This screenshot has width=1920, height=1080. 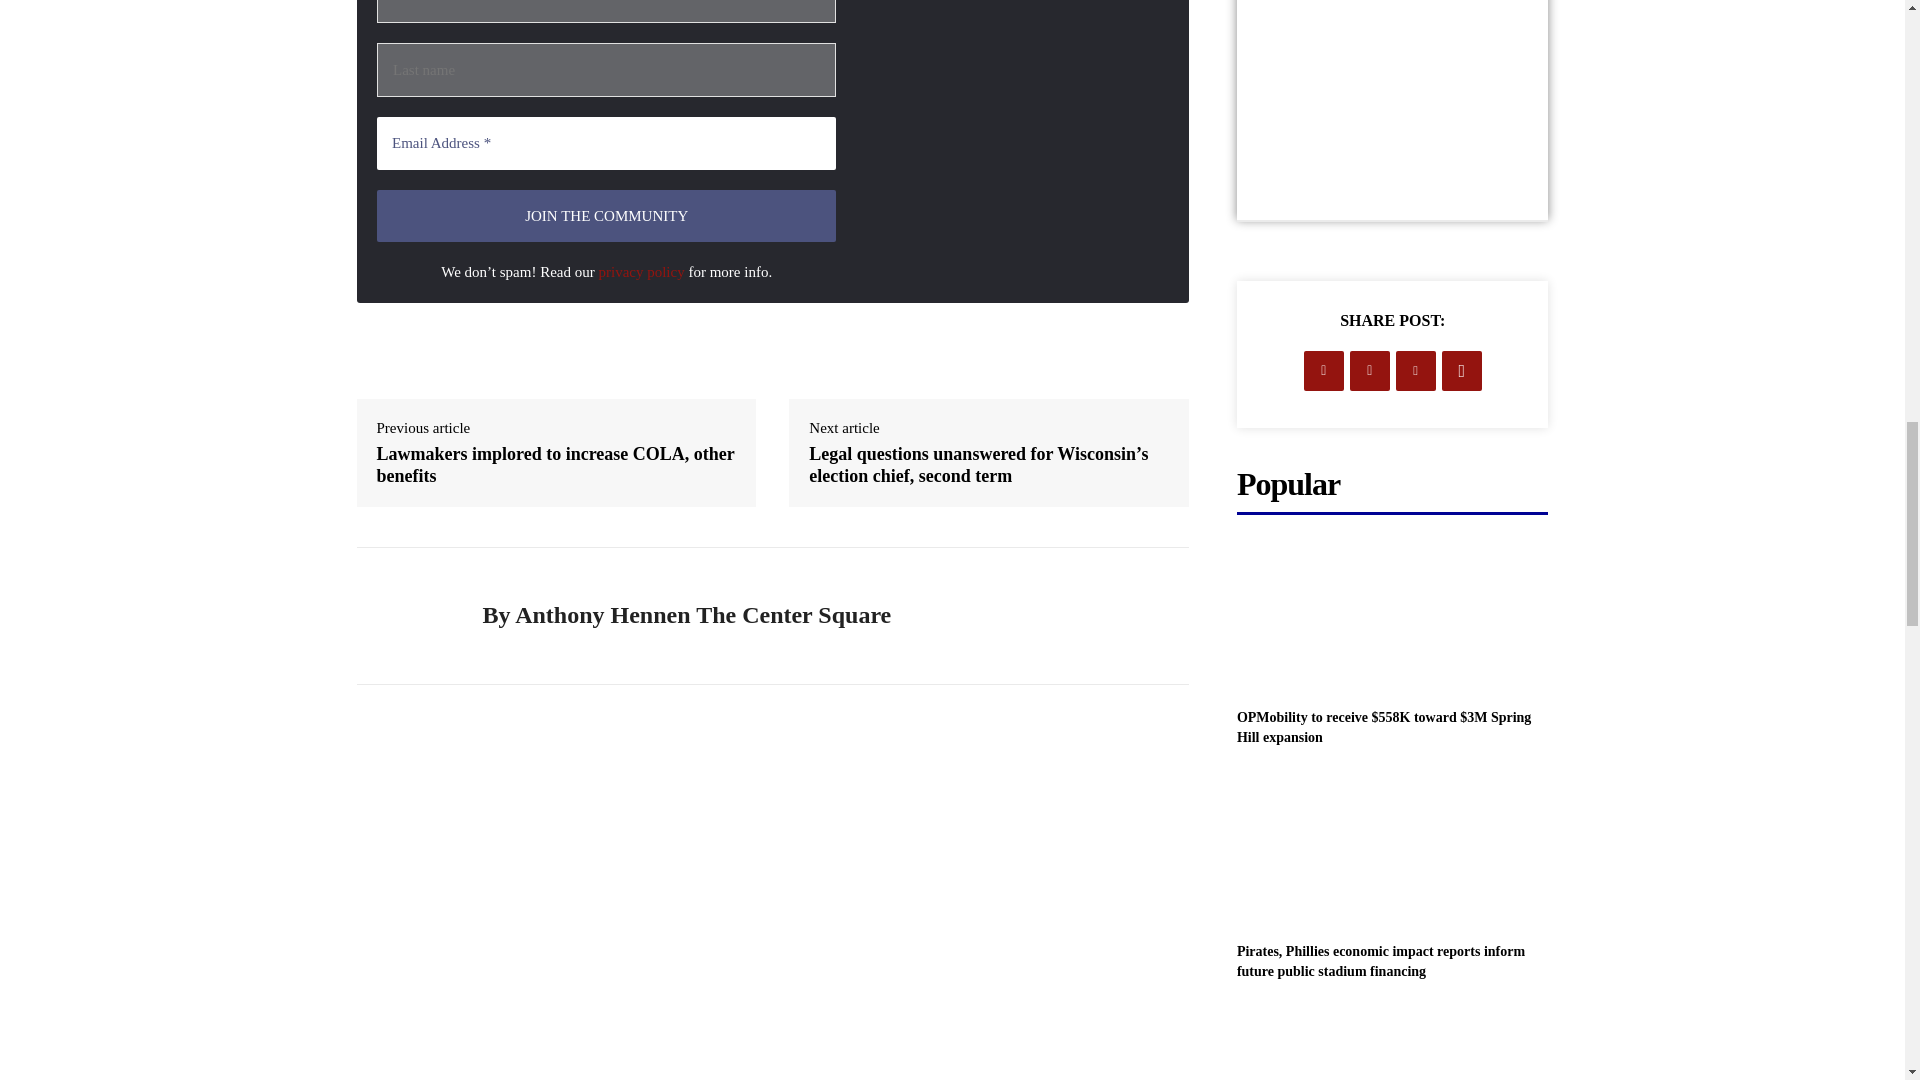 I want to click on JOIN THE COMMUNITY, so click(x=606, y=216).